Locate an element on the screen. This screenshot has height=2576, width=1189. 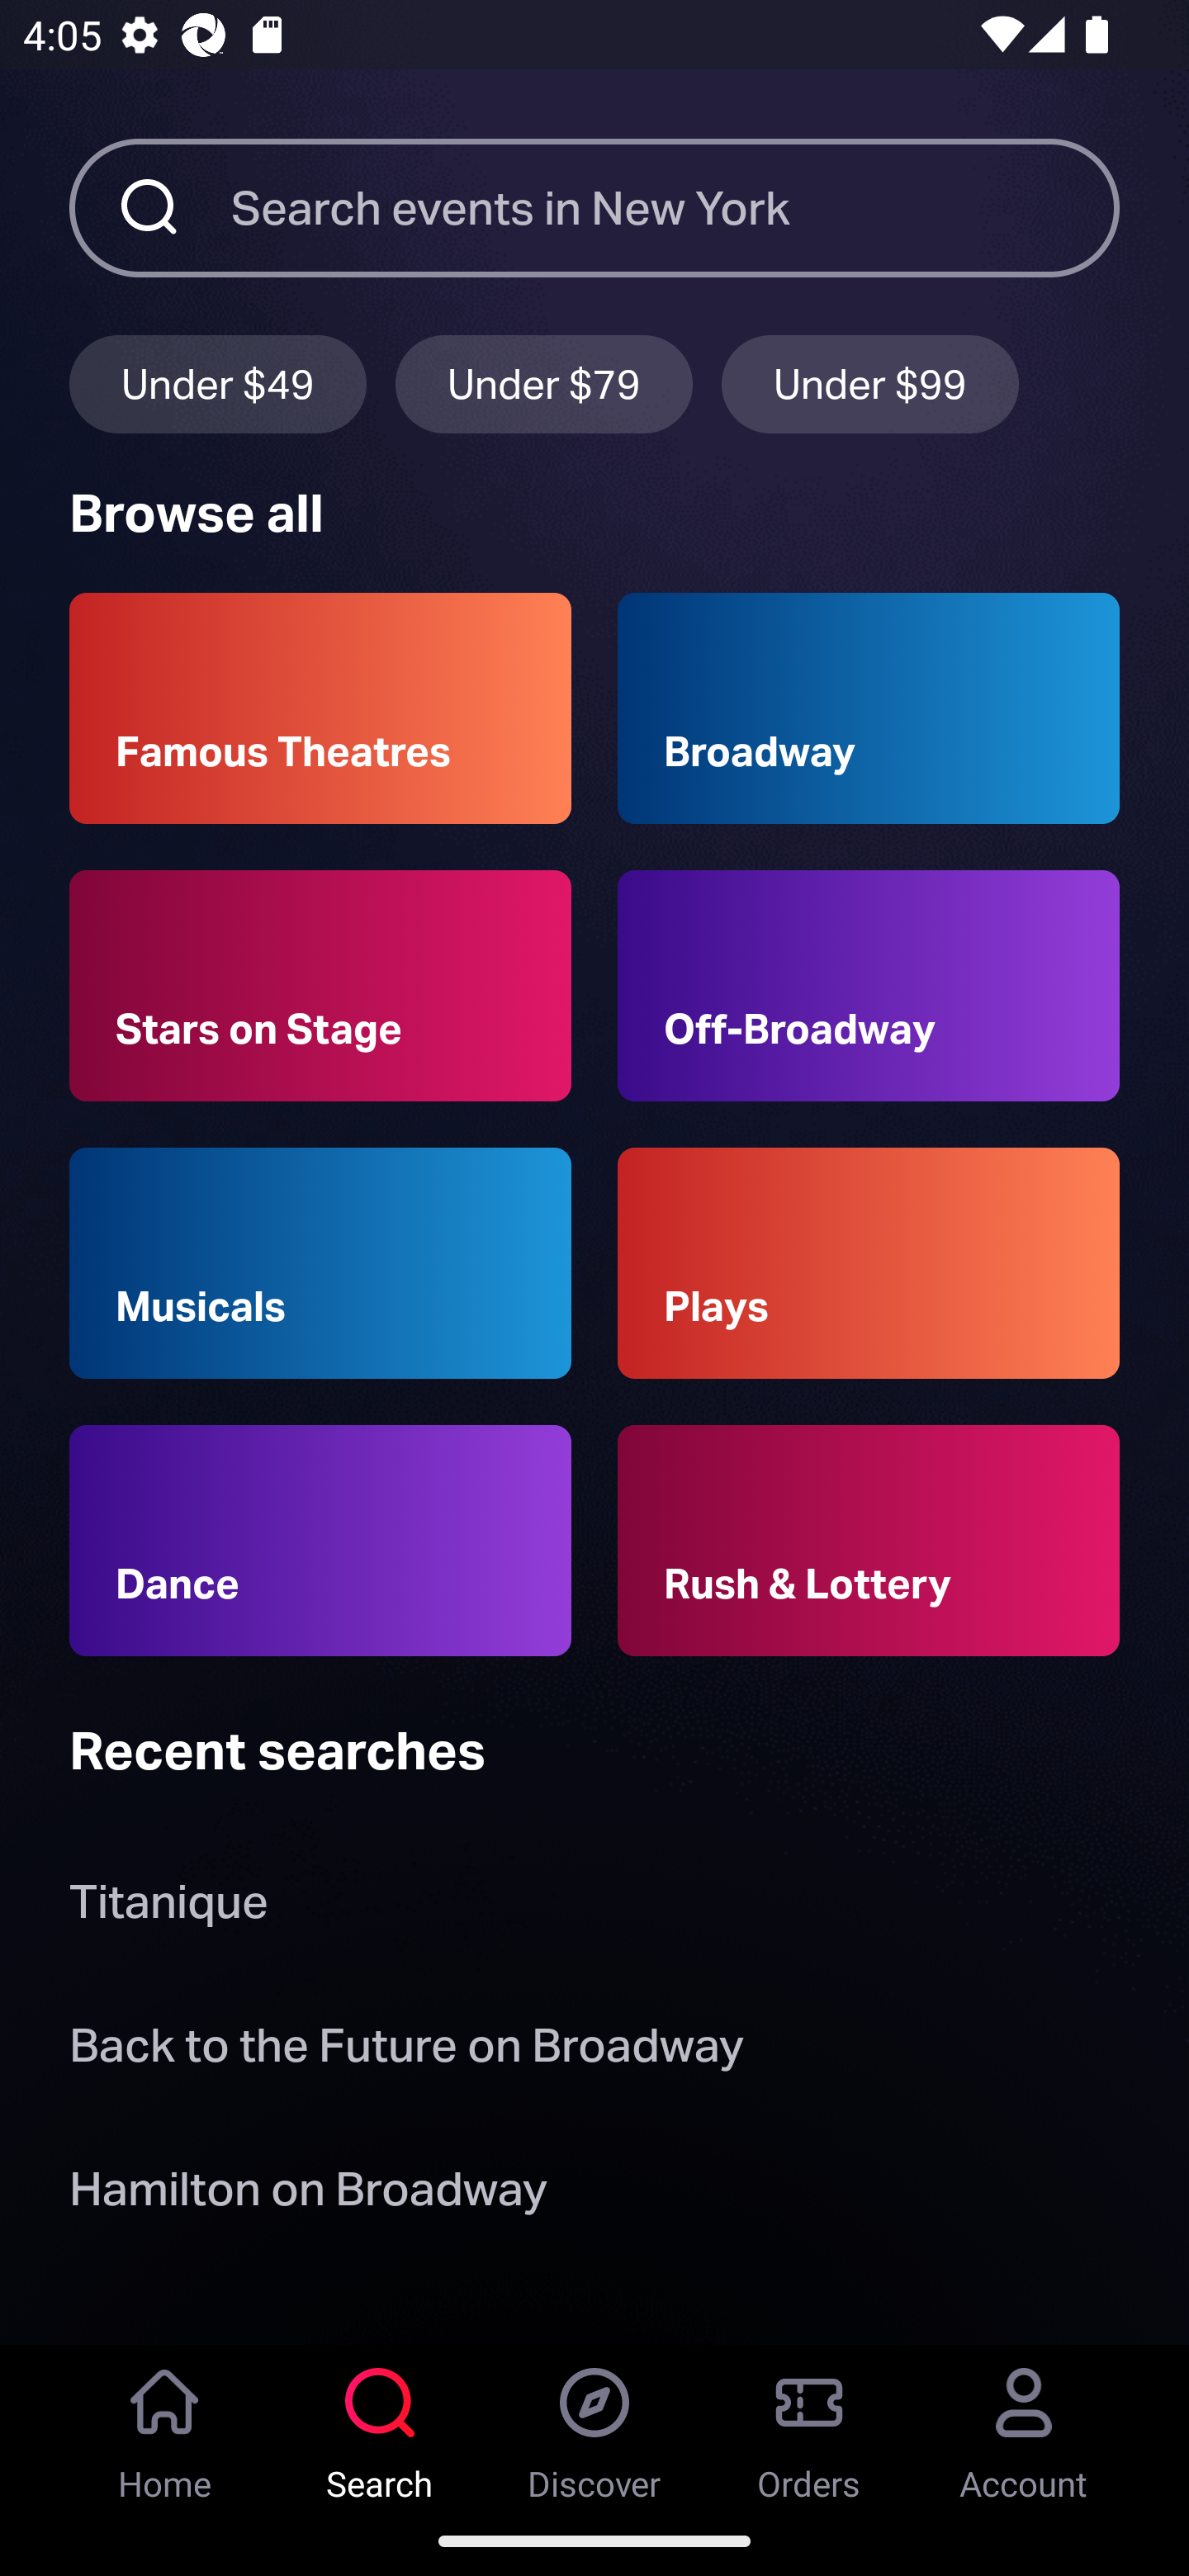
Musicals is located at coordinates (320, 1263).